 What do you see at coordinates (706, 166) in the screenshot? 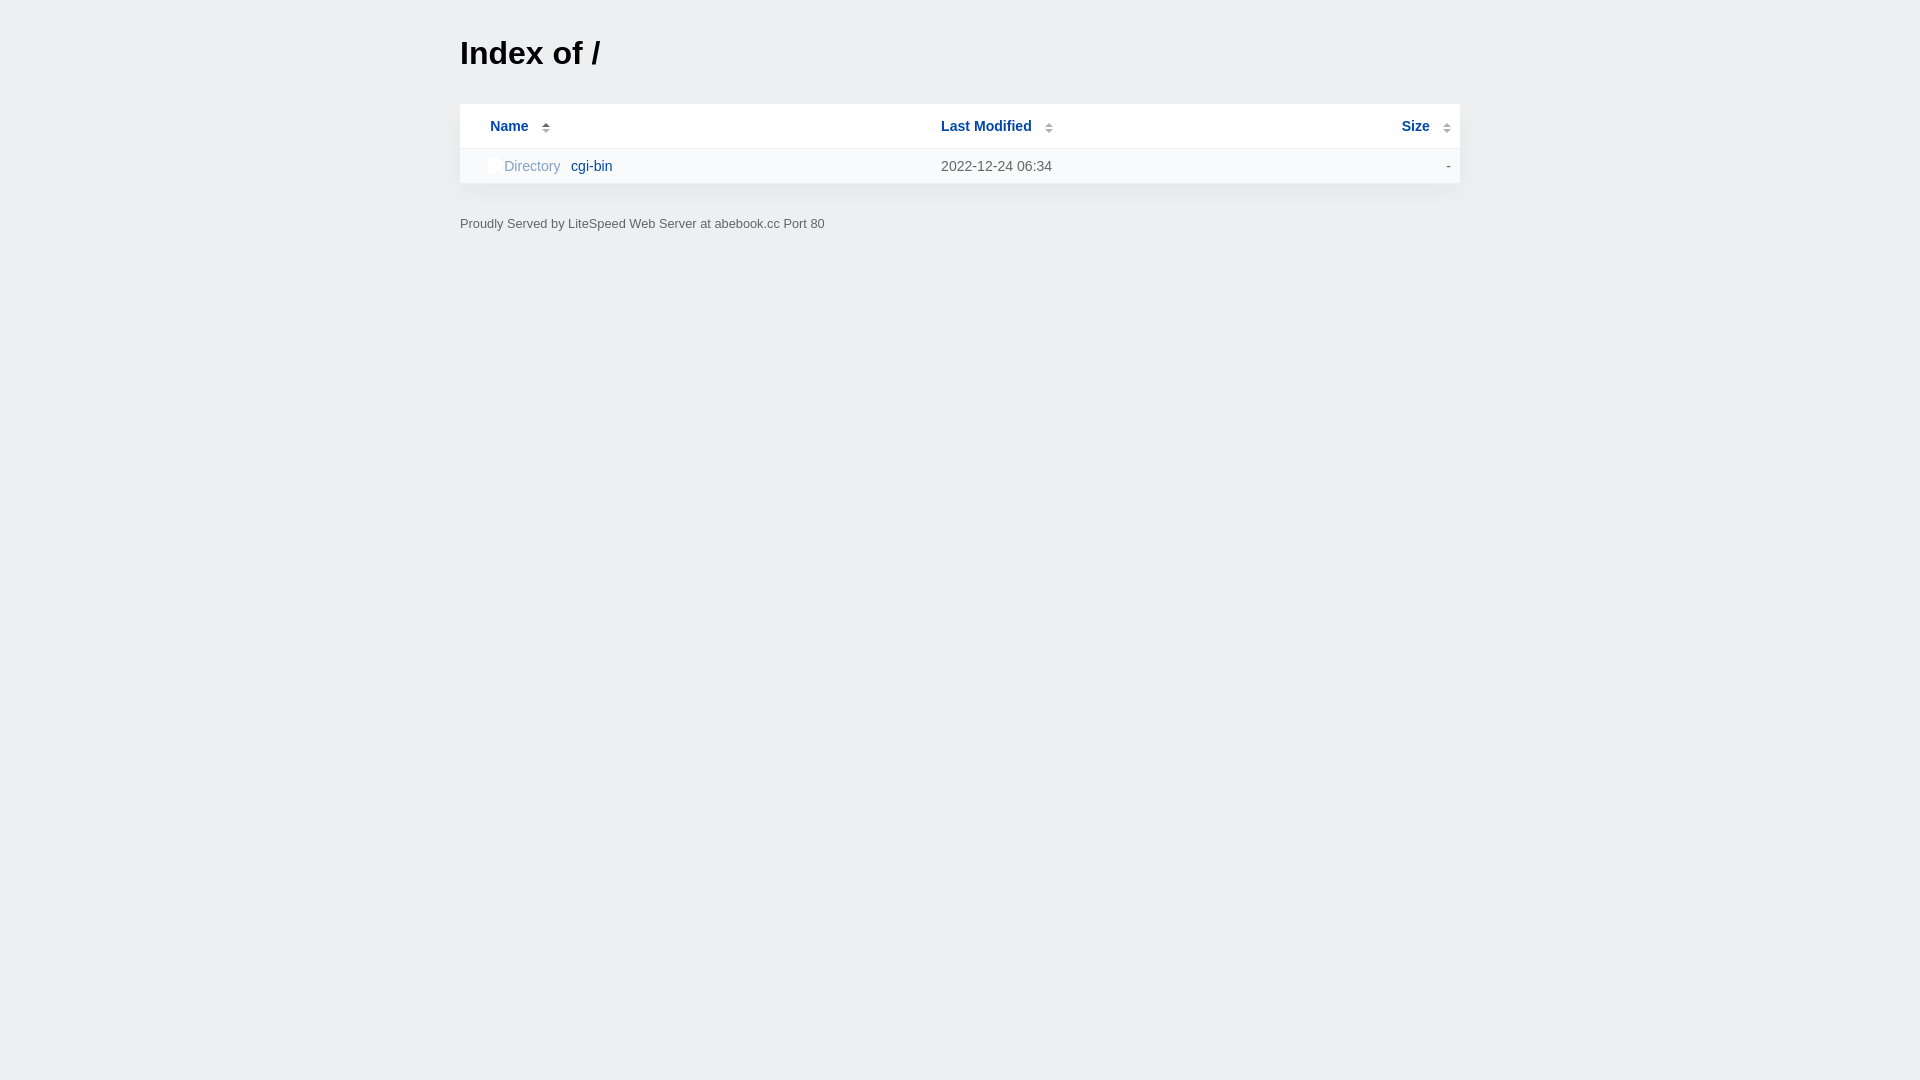
I see `cgi-bin` at bounding box center [706, 166].